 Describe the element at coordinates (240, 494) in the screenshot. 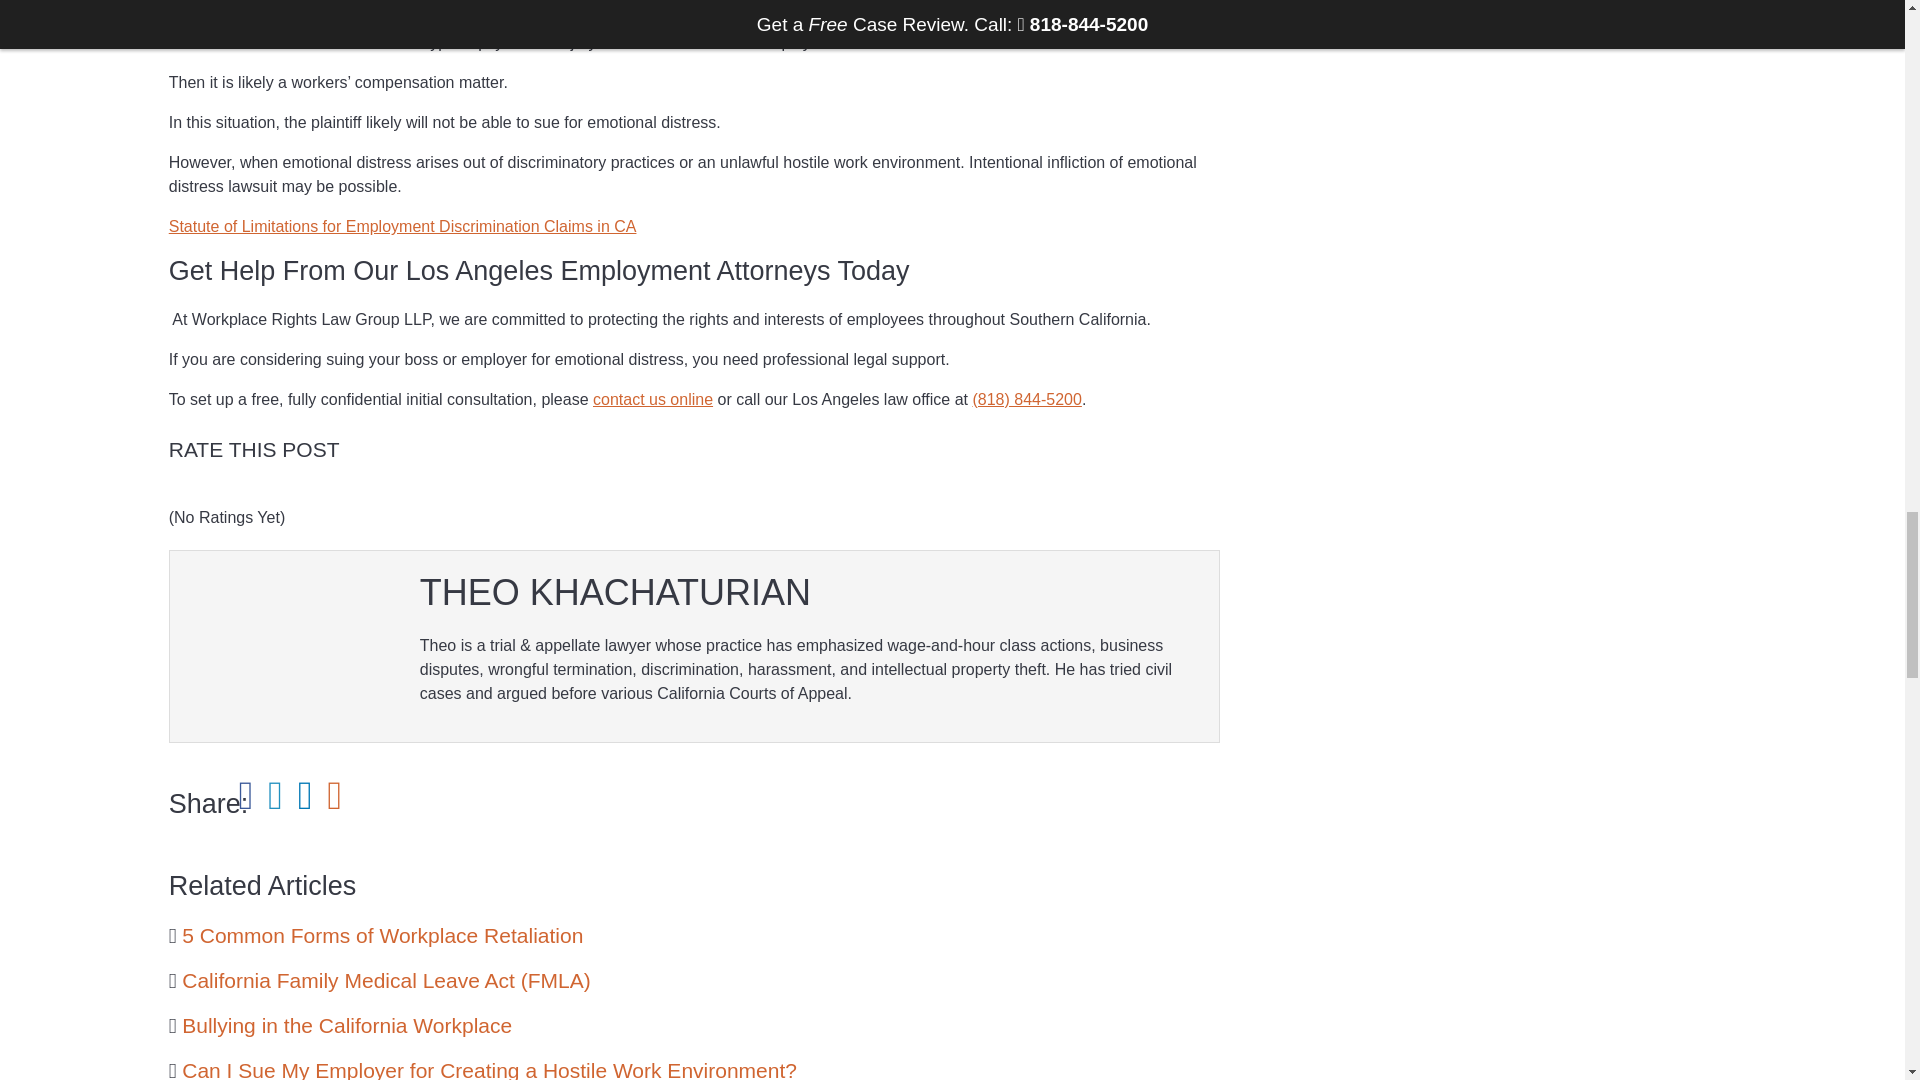

I see `5 Stars` at that location.